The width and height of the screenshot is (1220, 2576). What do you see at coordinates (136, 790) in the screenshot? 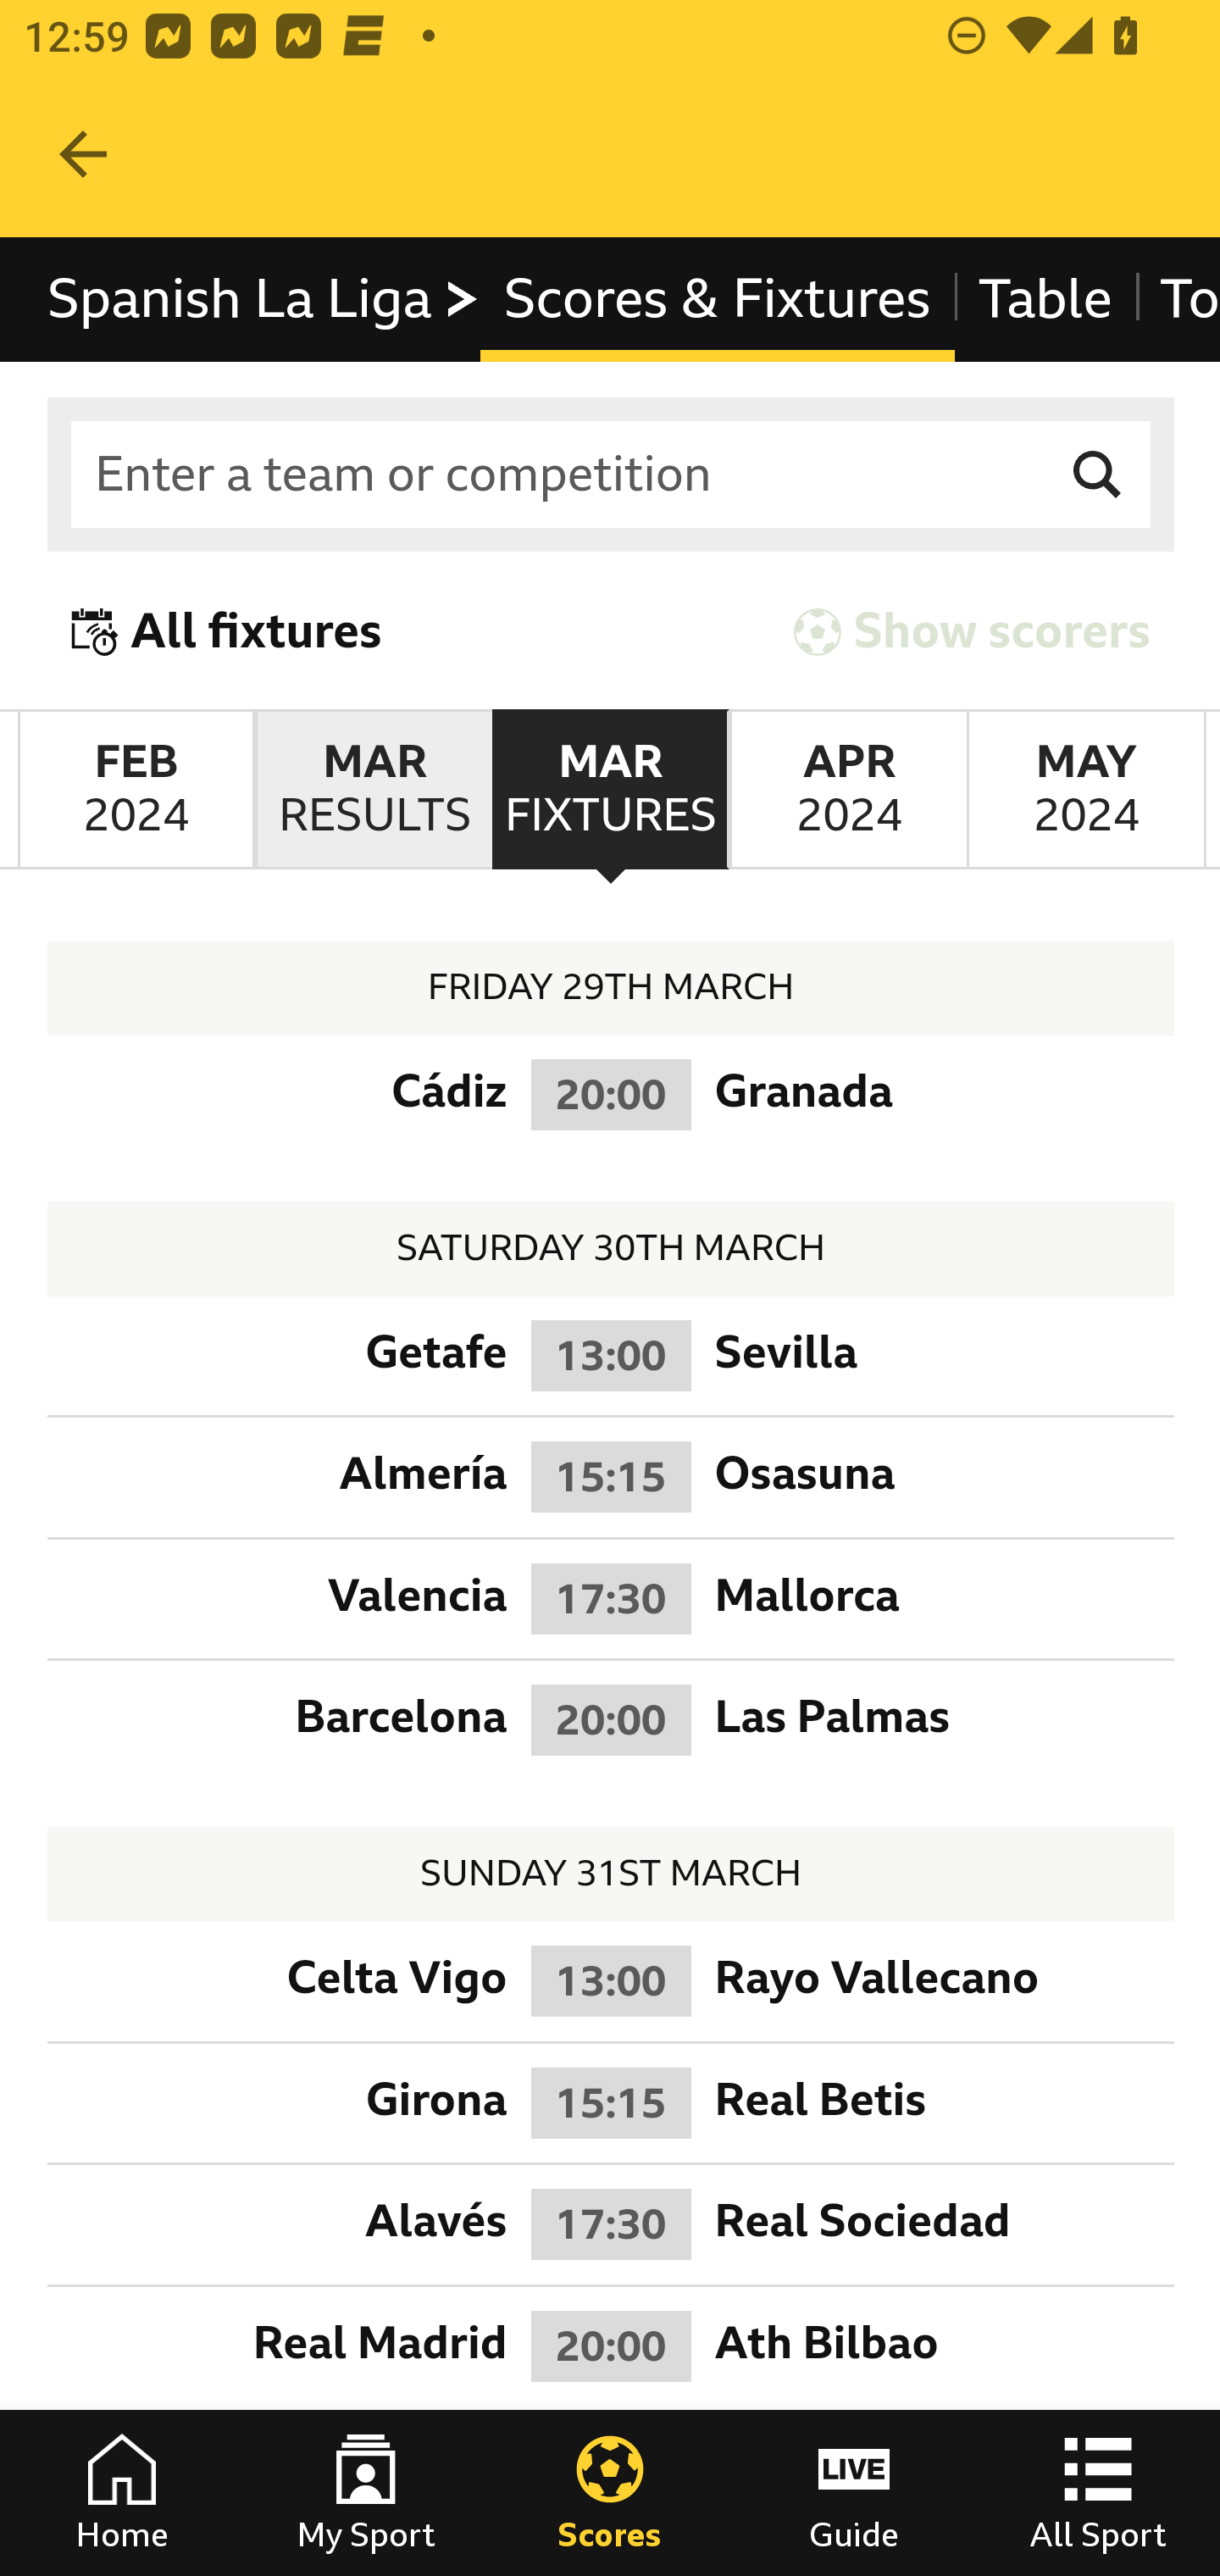
I see `February2024 February 2024` at bounding box center [136, 790].